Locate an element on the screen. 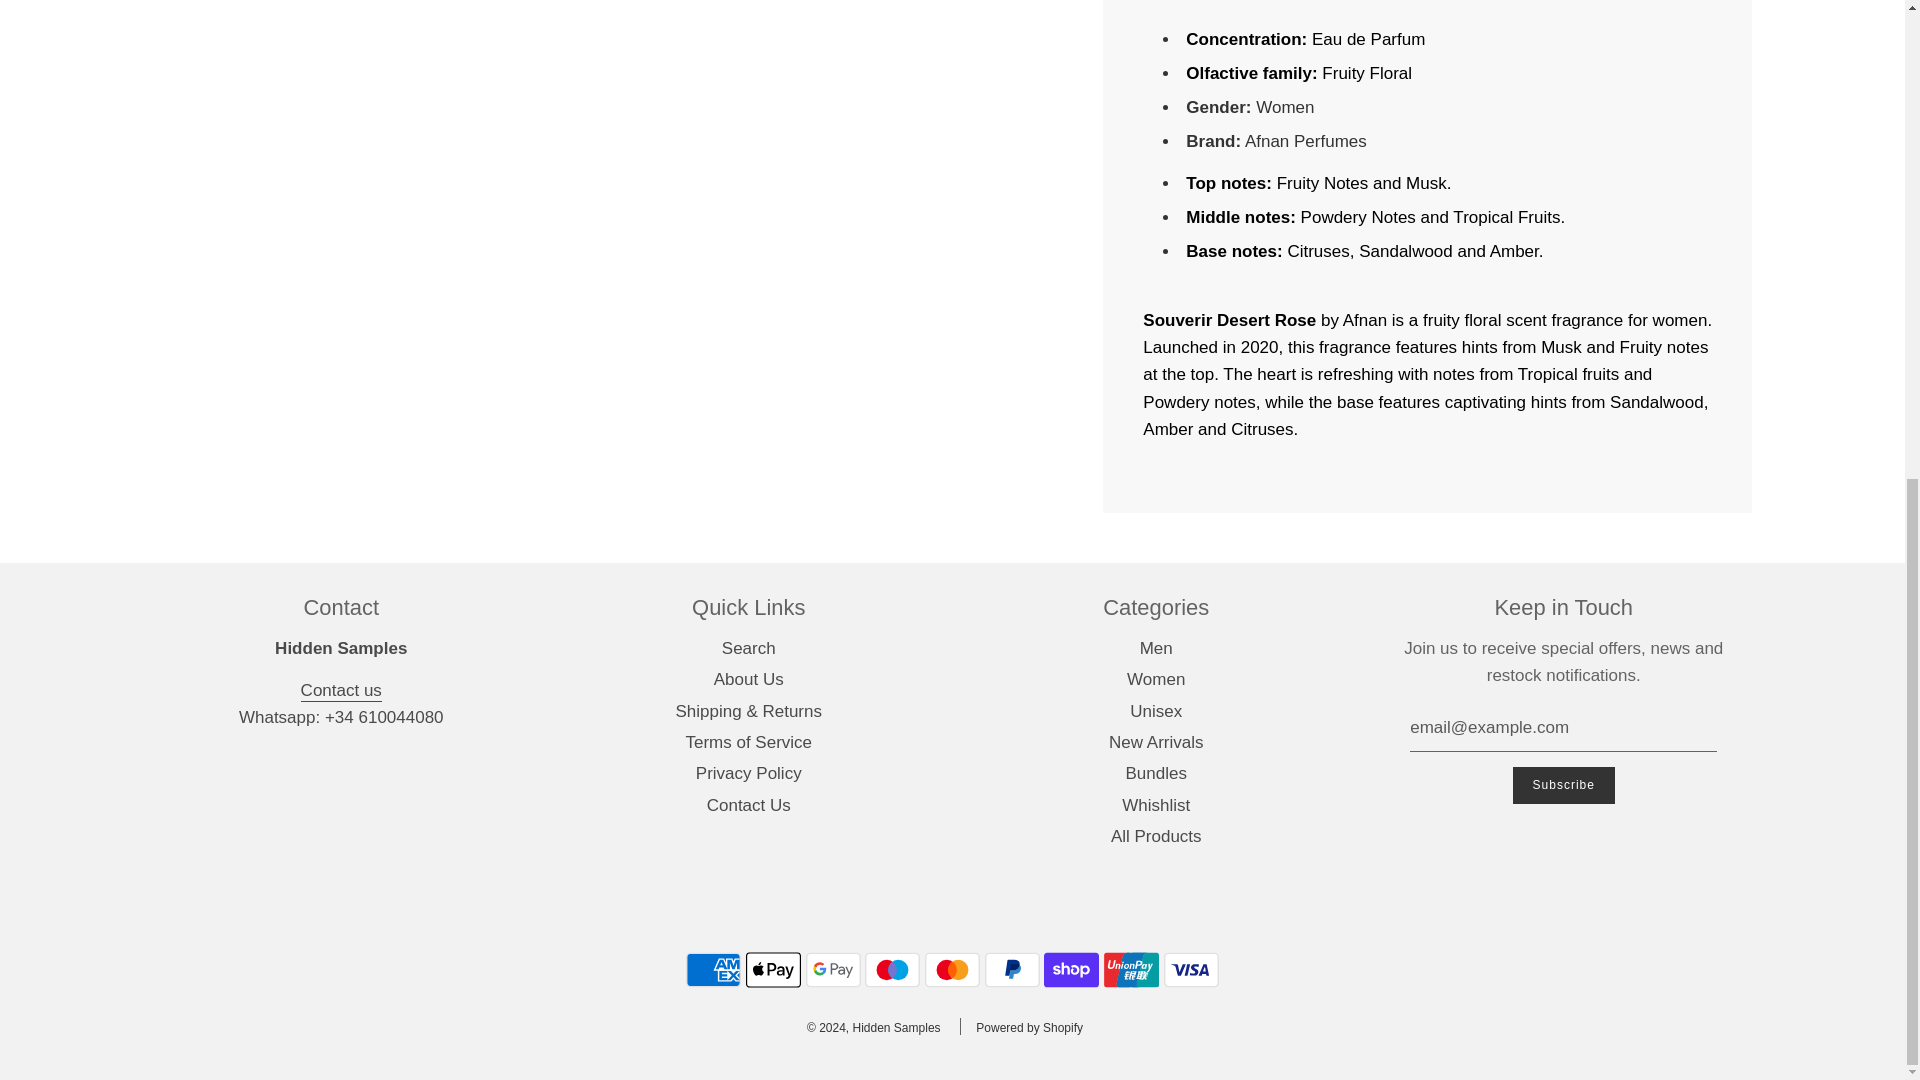 Image resolution: width=1920 pixels, height=1080 pixels. Visa is located at coordinates (1191, 970).